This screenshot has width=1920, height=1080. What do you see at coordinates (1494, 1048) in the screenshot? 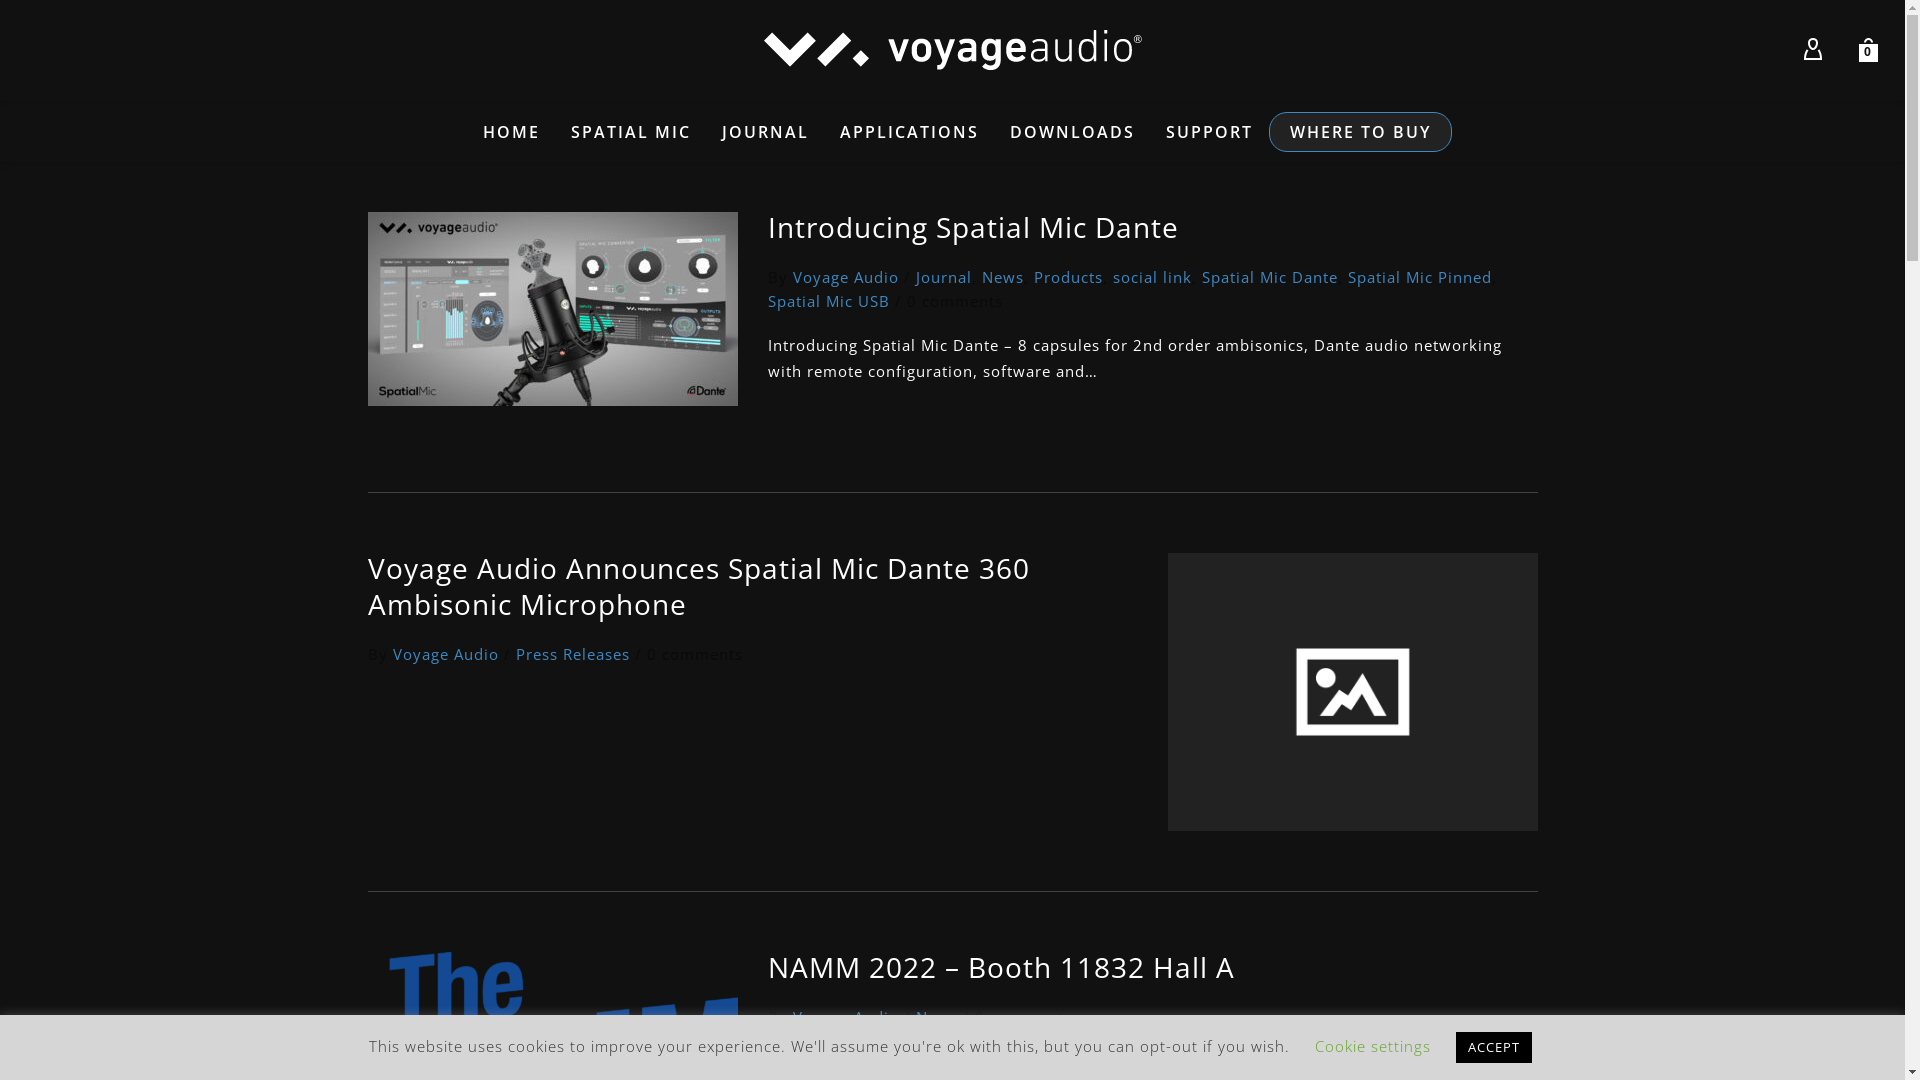
I see `ACCEPT` at bounding box center [1494, 1048].